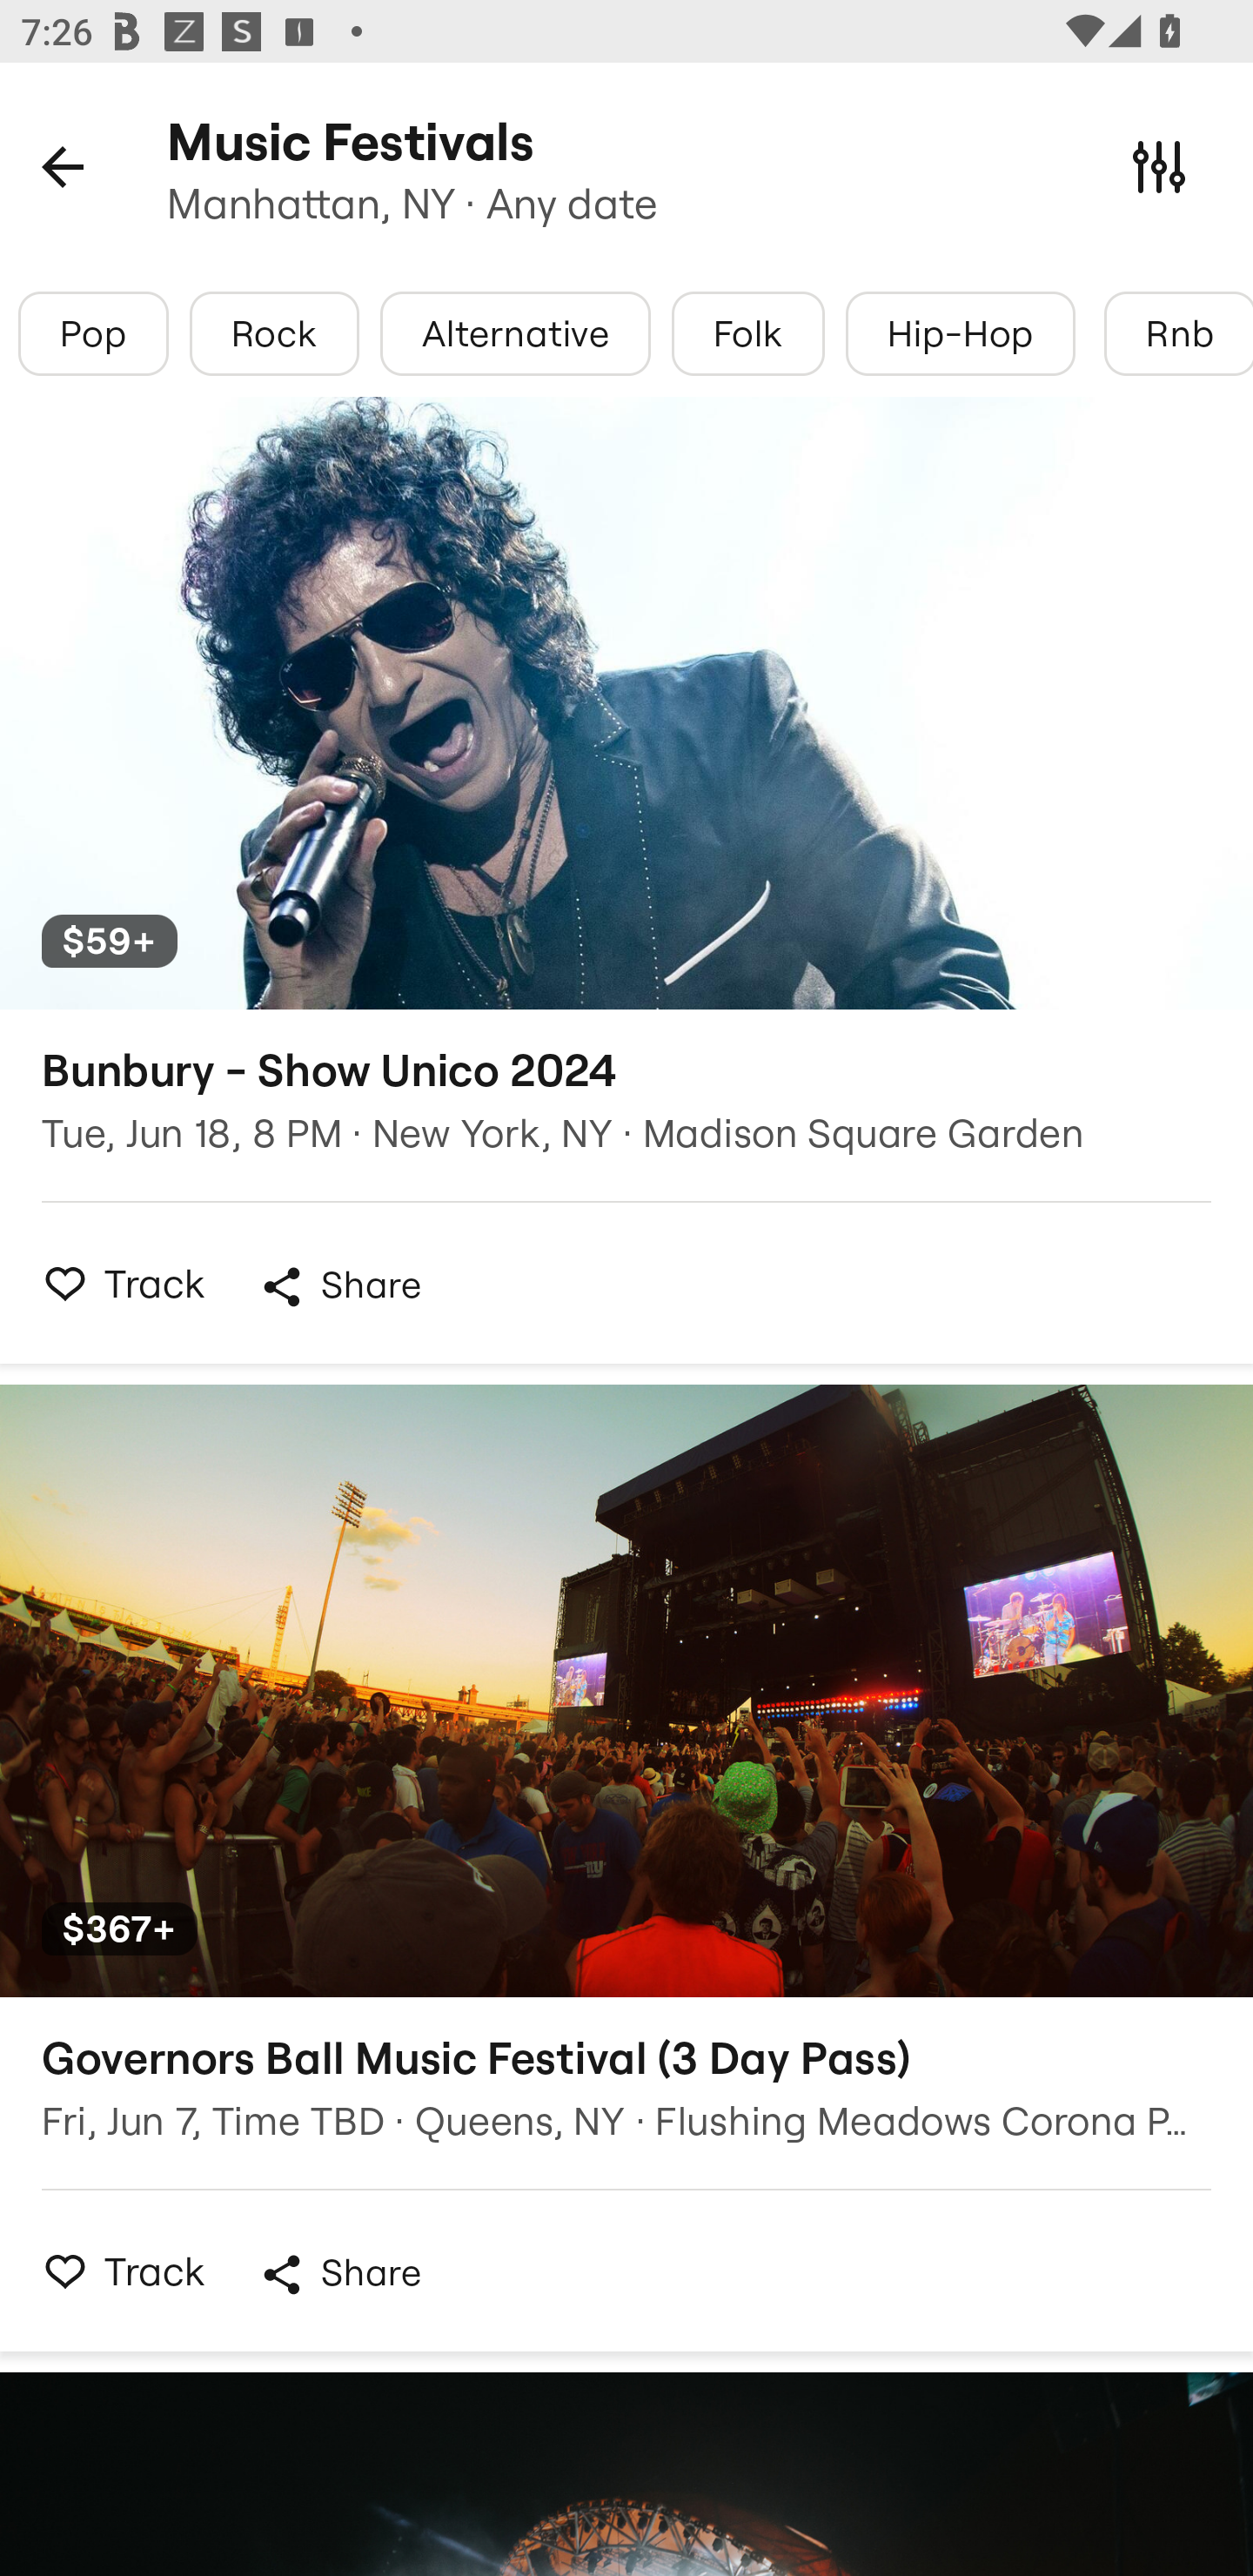 Image resolution: width=1253 pixels, height=2576 pixels. What do you see at coordinates (63, 165) in the screenshot?
I see `Back` at bounding box center [63, 165].